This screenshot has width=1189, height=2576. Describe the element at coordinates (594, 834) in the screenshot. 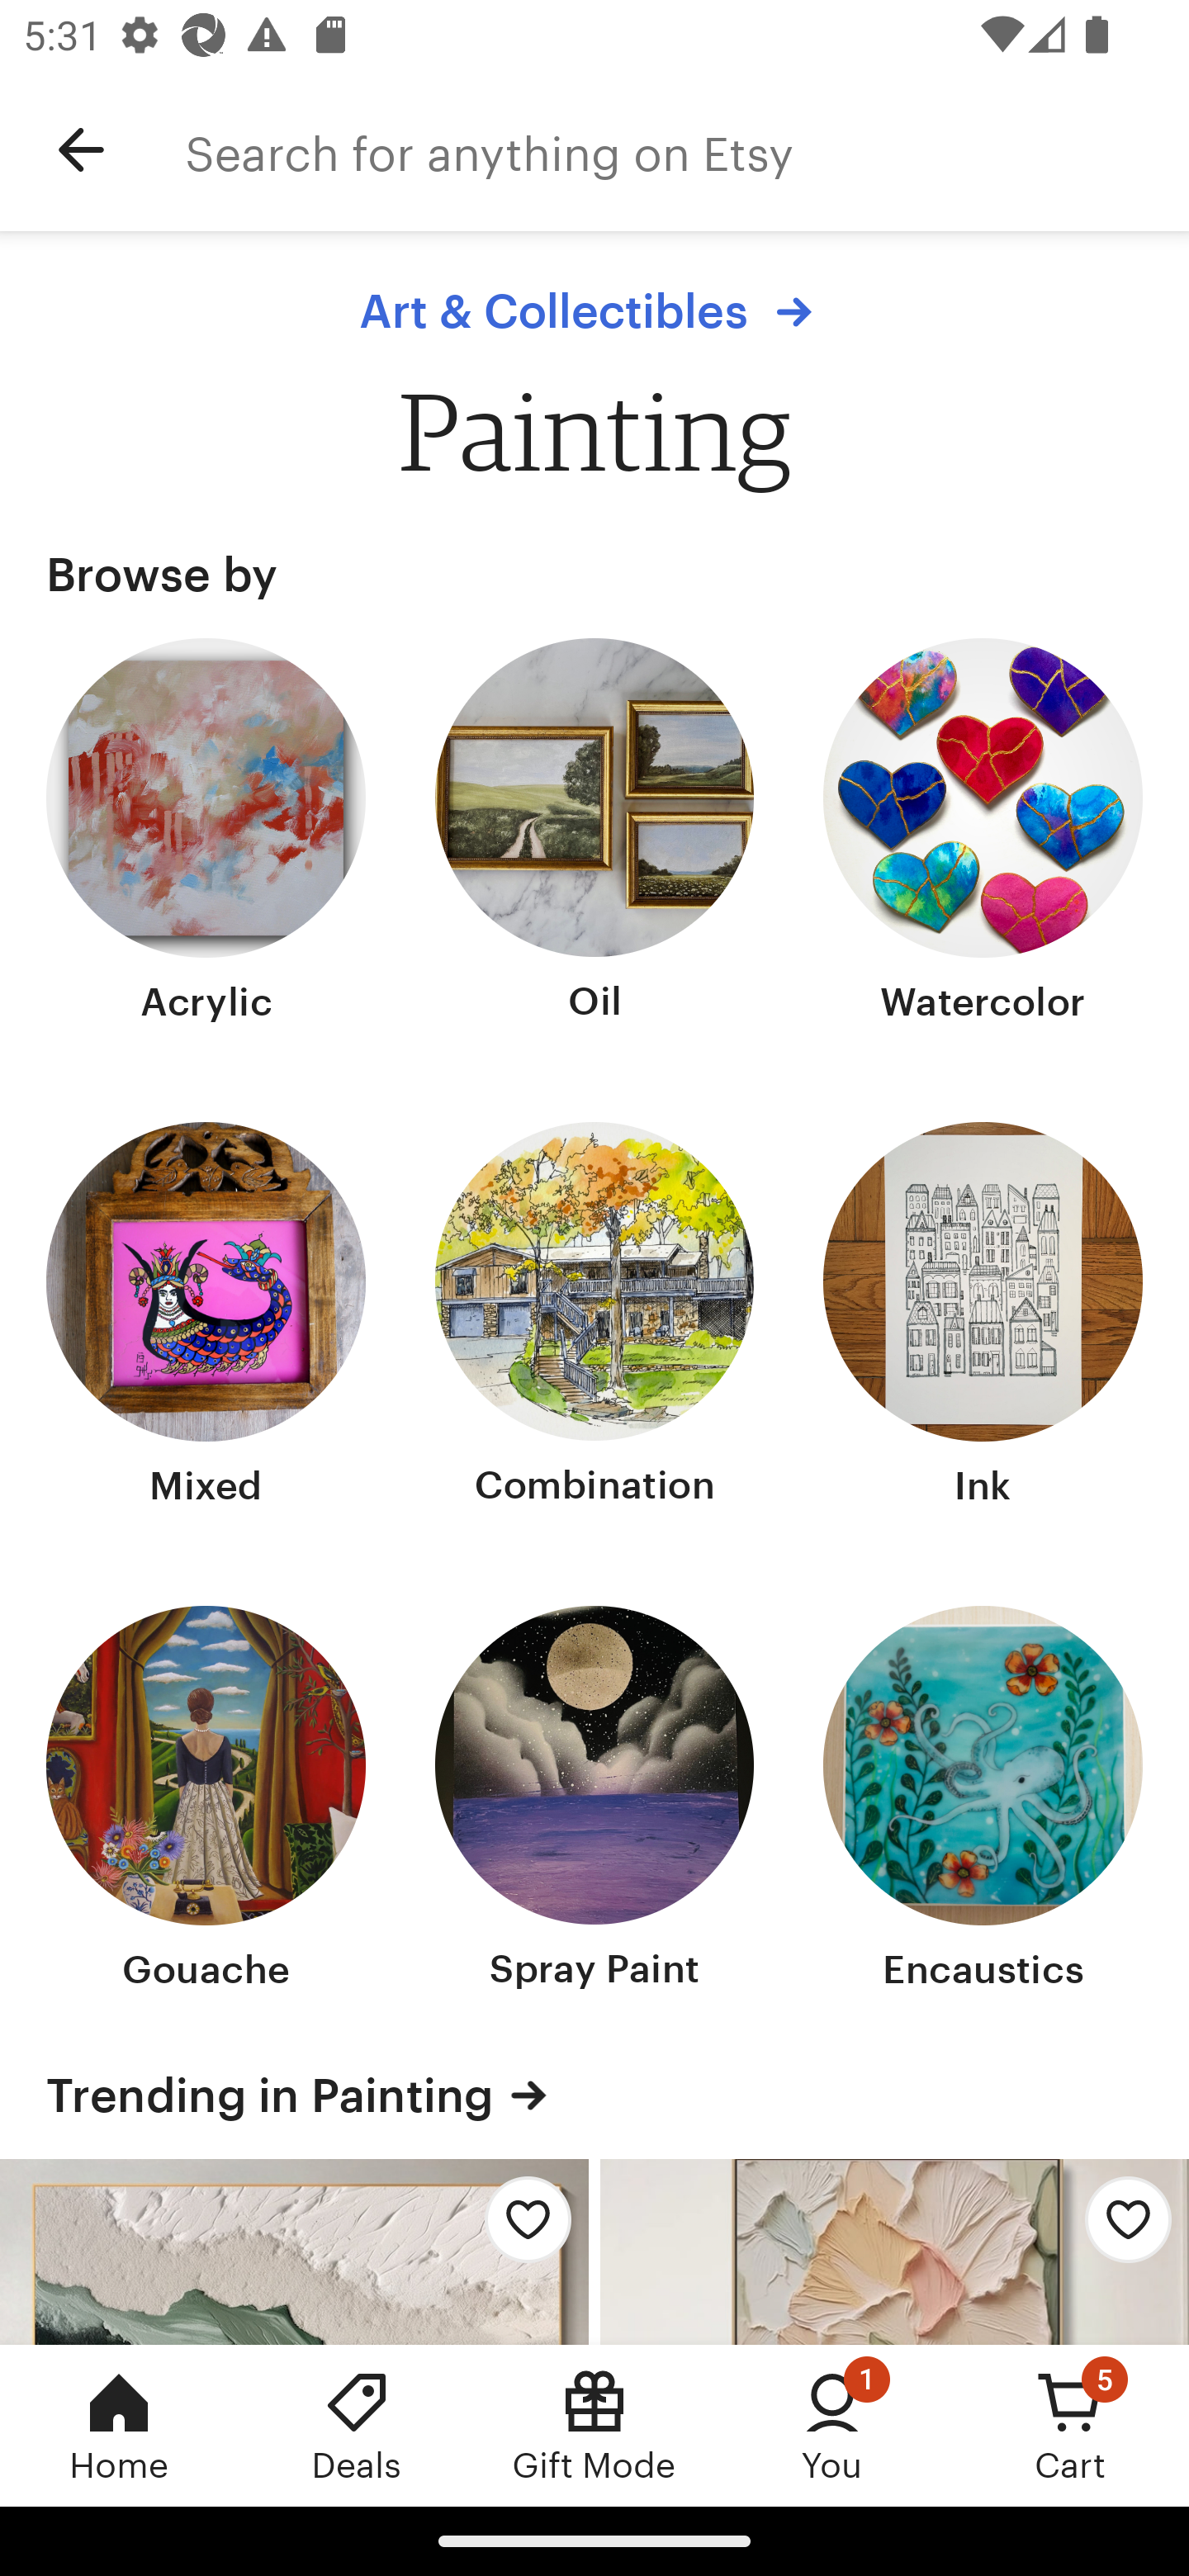

I see `Oil` at that location.